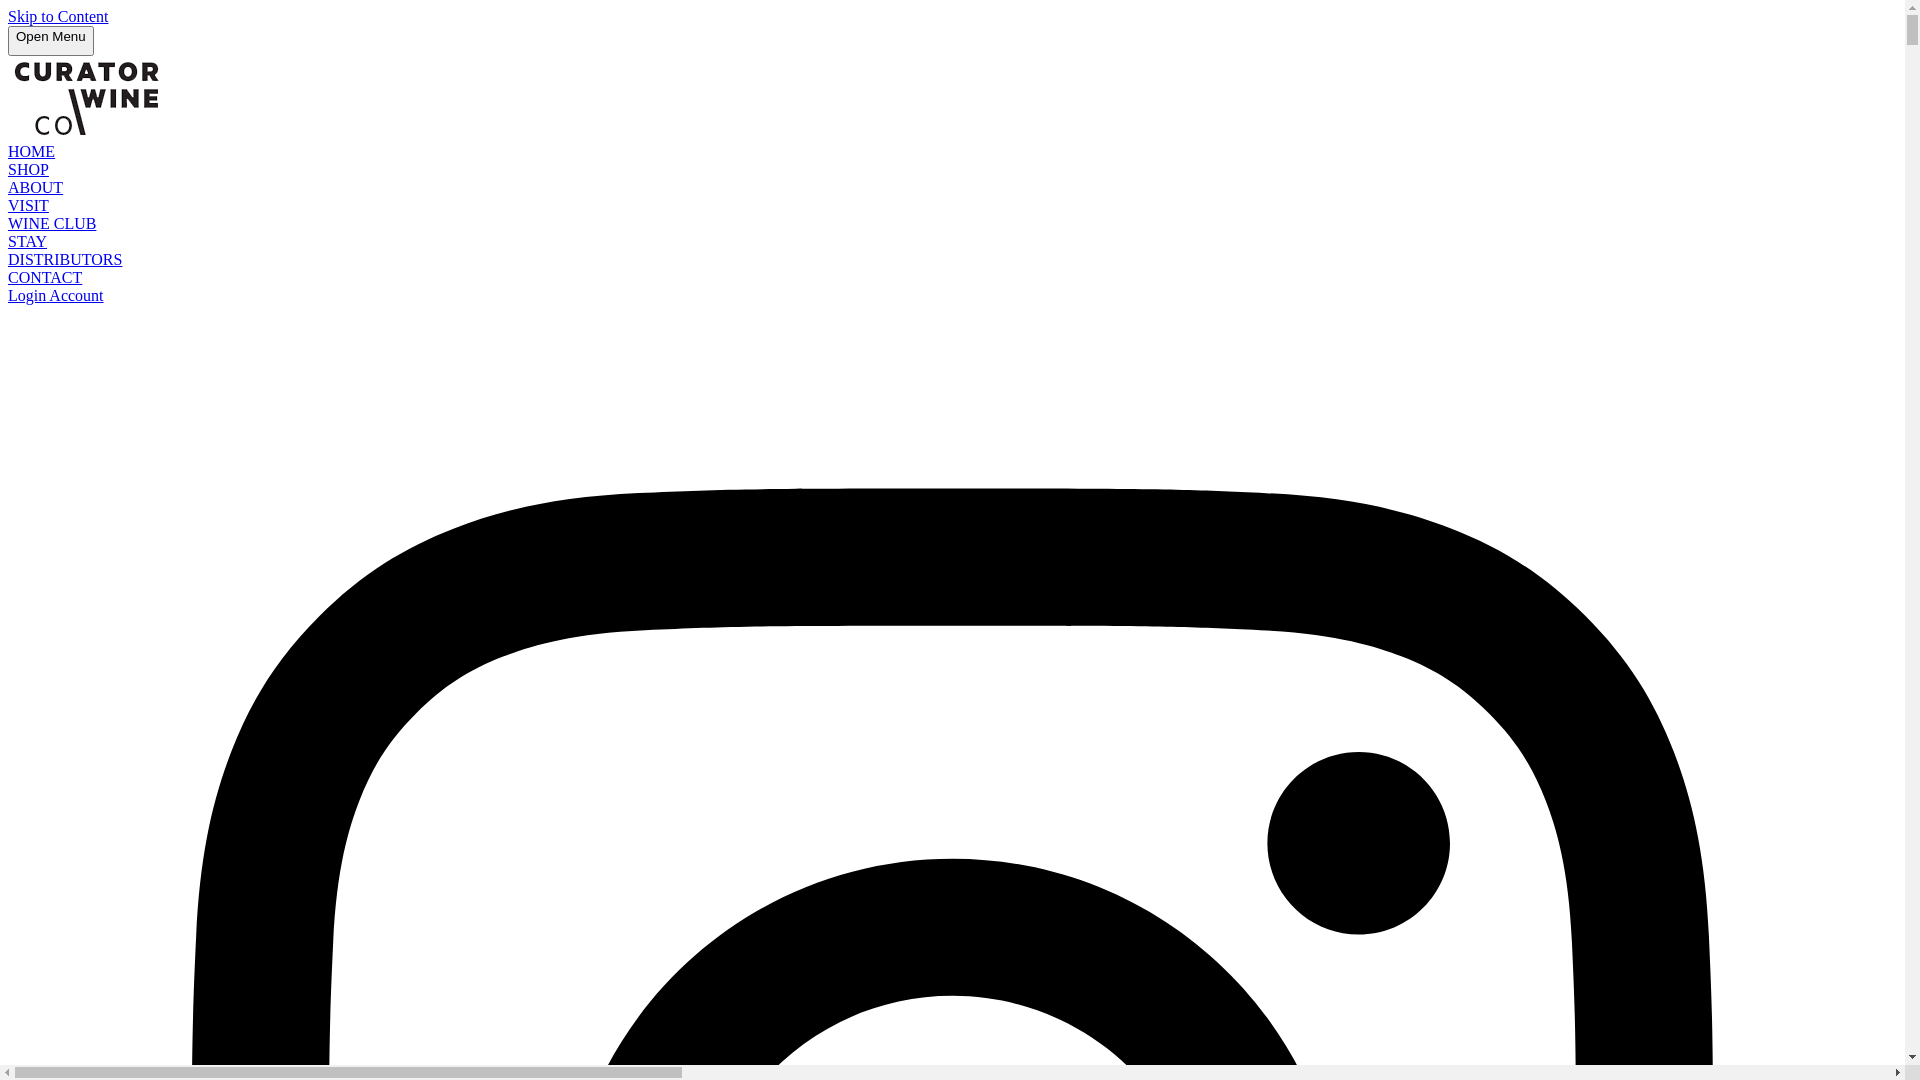  I want to click on WINE CLUB, so click(52, 224).